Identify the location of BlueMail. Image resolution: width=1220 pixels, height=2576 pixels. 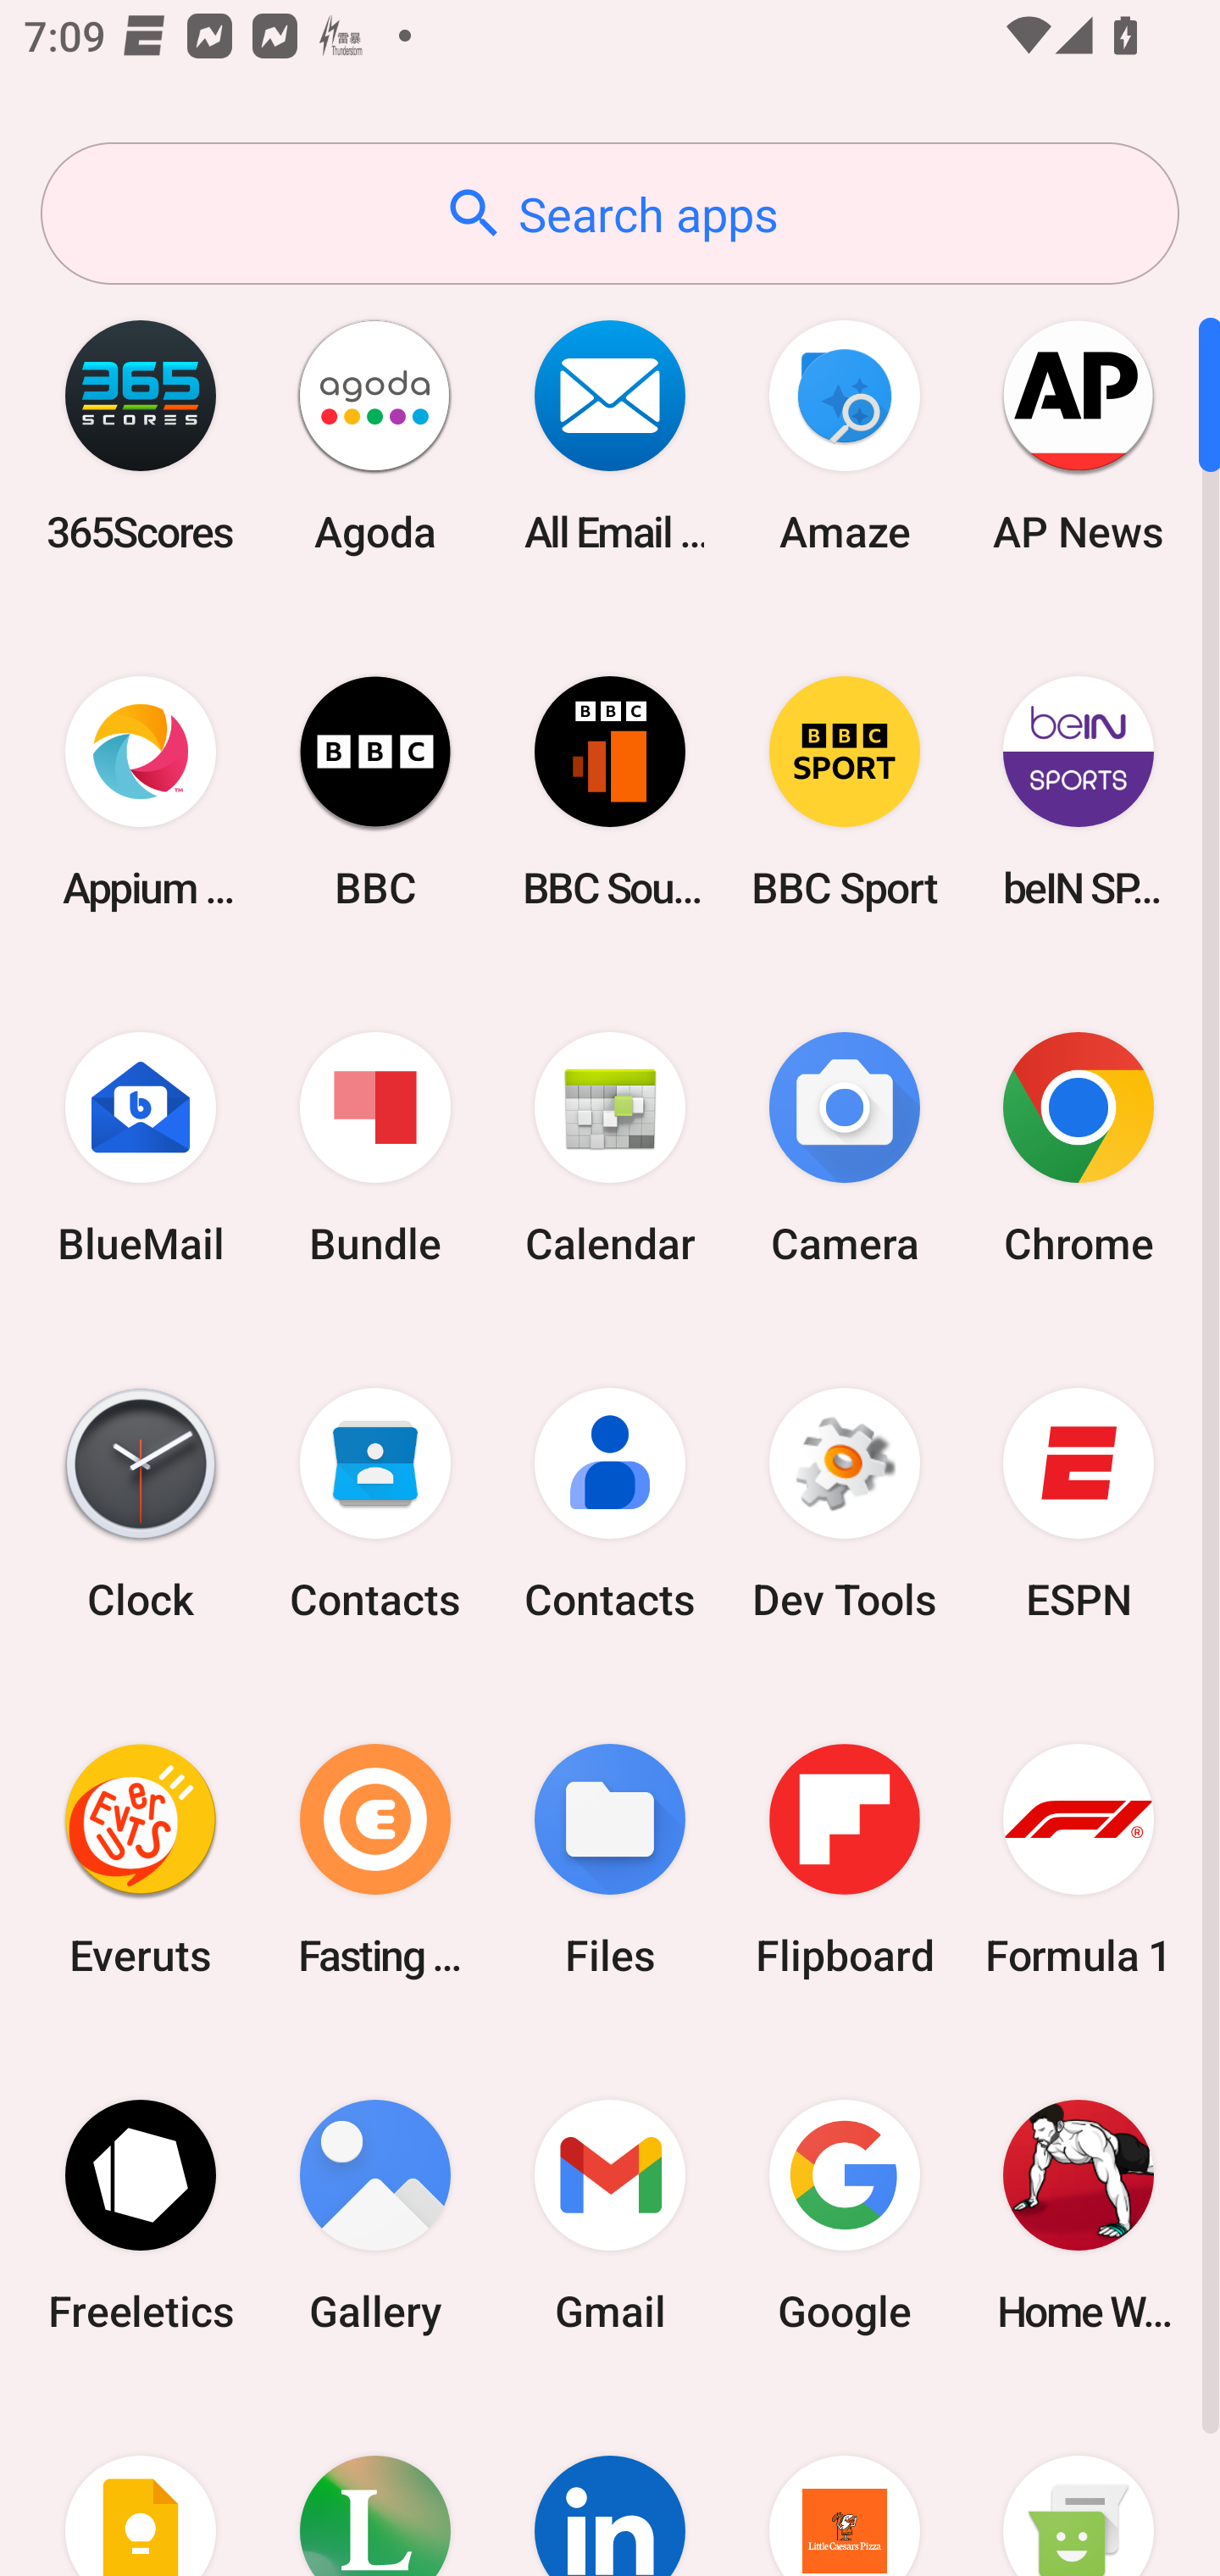
(141, 1149).